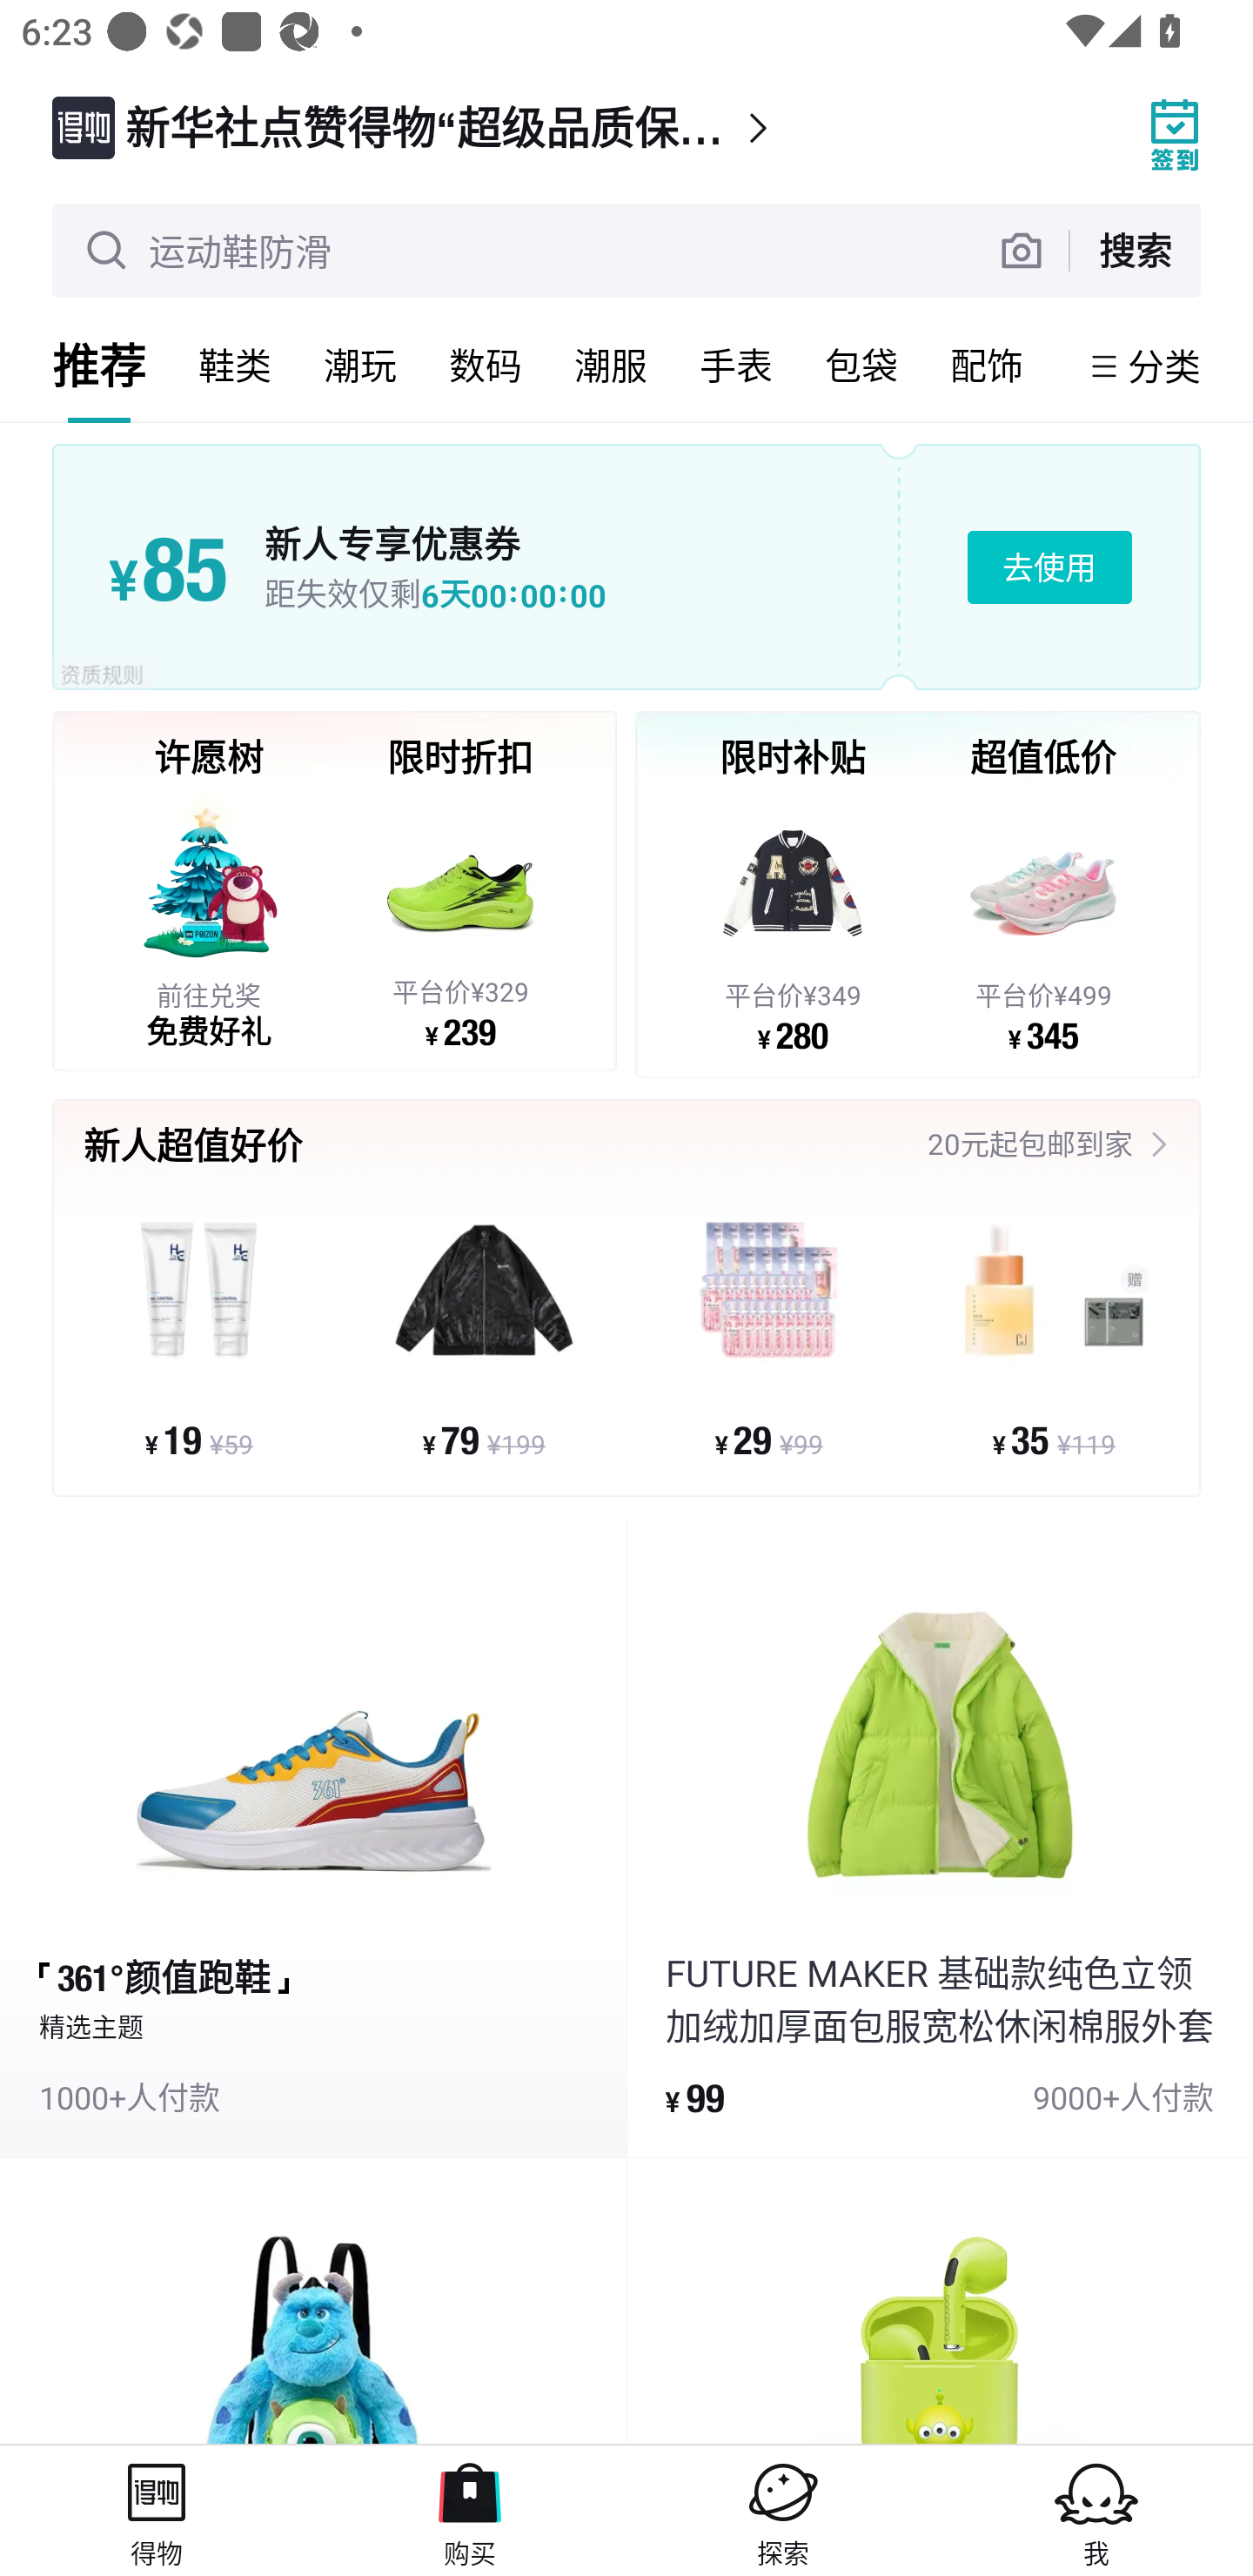 The width and height of the screenshot is (1253, 2576). What do you see at coordinates (99, 366) in the screenshot?
I see `推荐` at bounding box center [99, 366].